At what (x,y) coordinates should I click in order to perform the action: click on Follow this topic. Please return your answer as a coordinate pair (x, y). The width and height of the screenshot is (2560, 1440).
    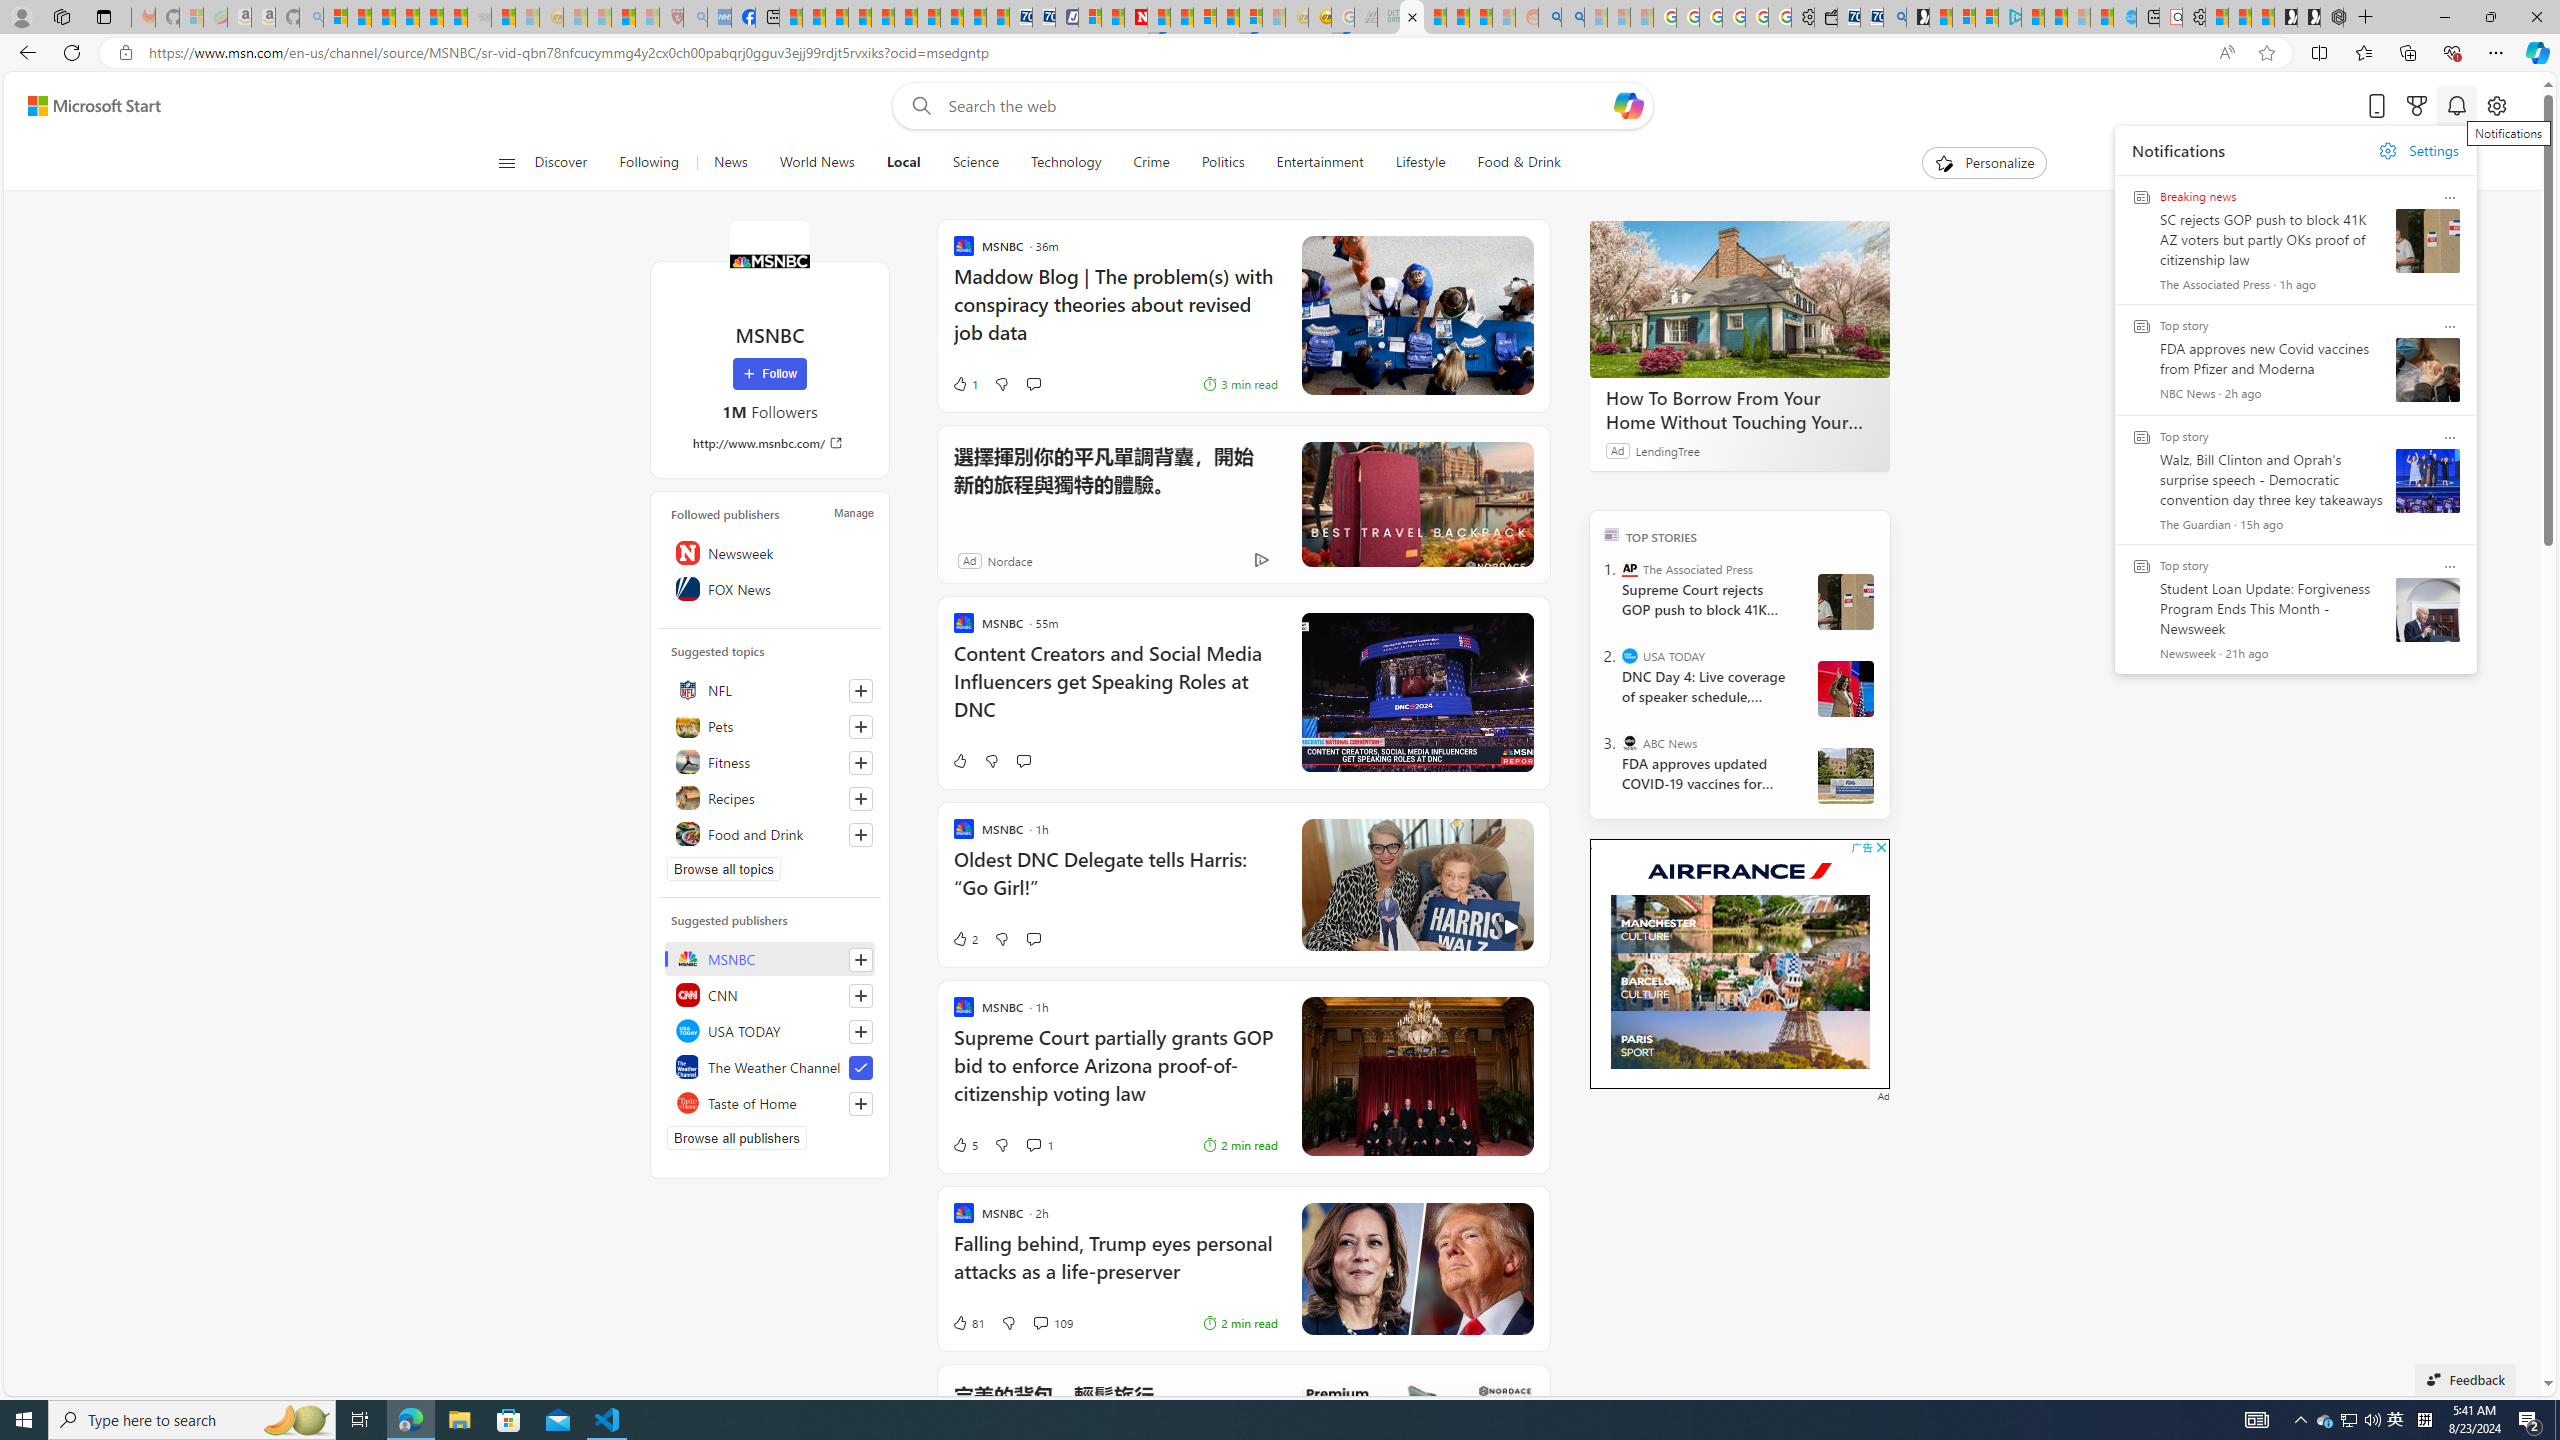
    Looking at the image, I should click on (860, 834).